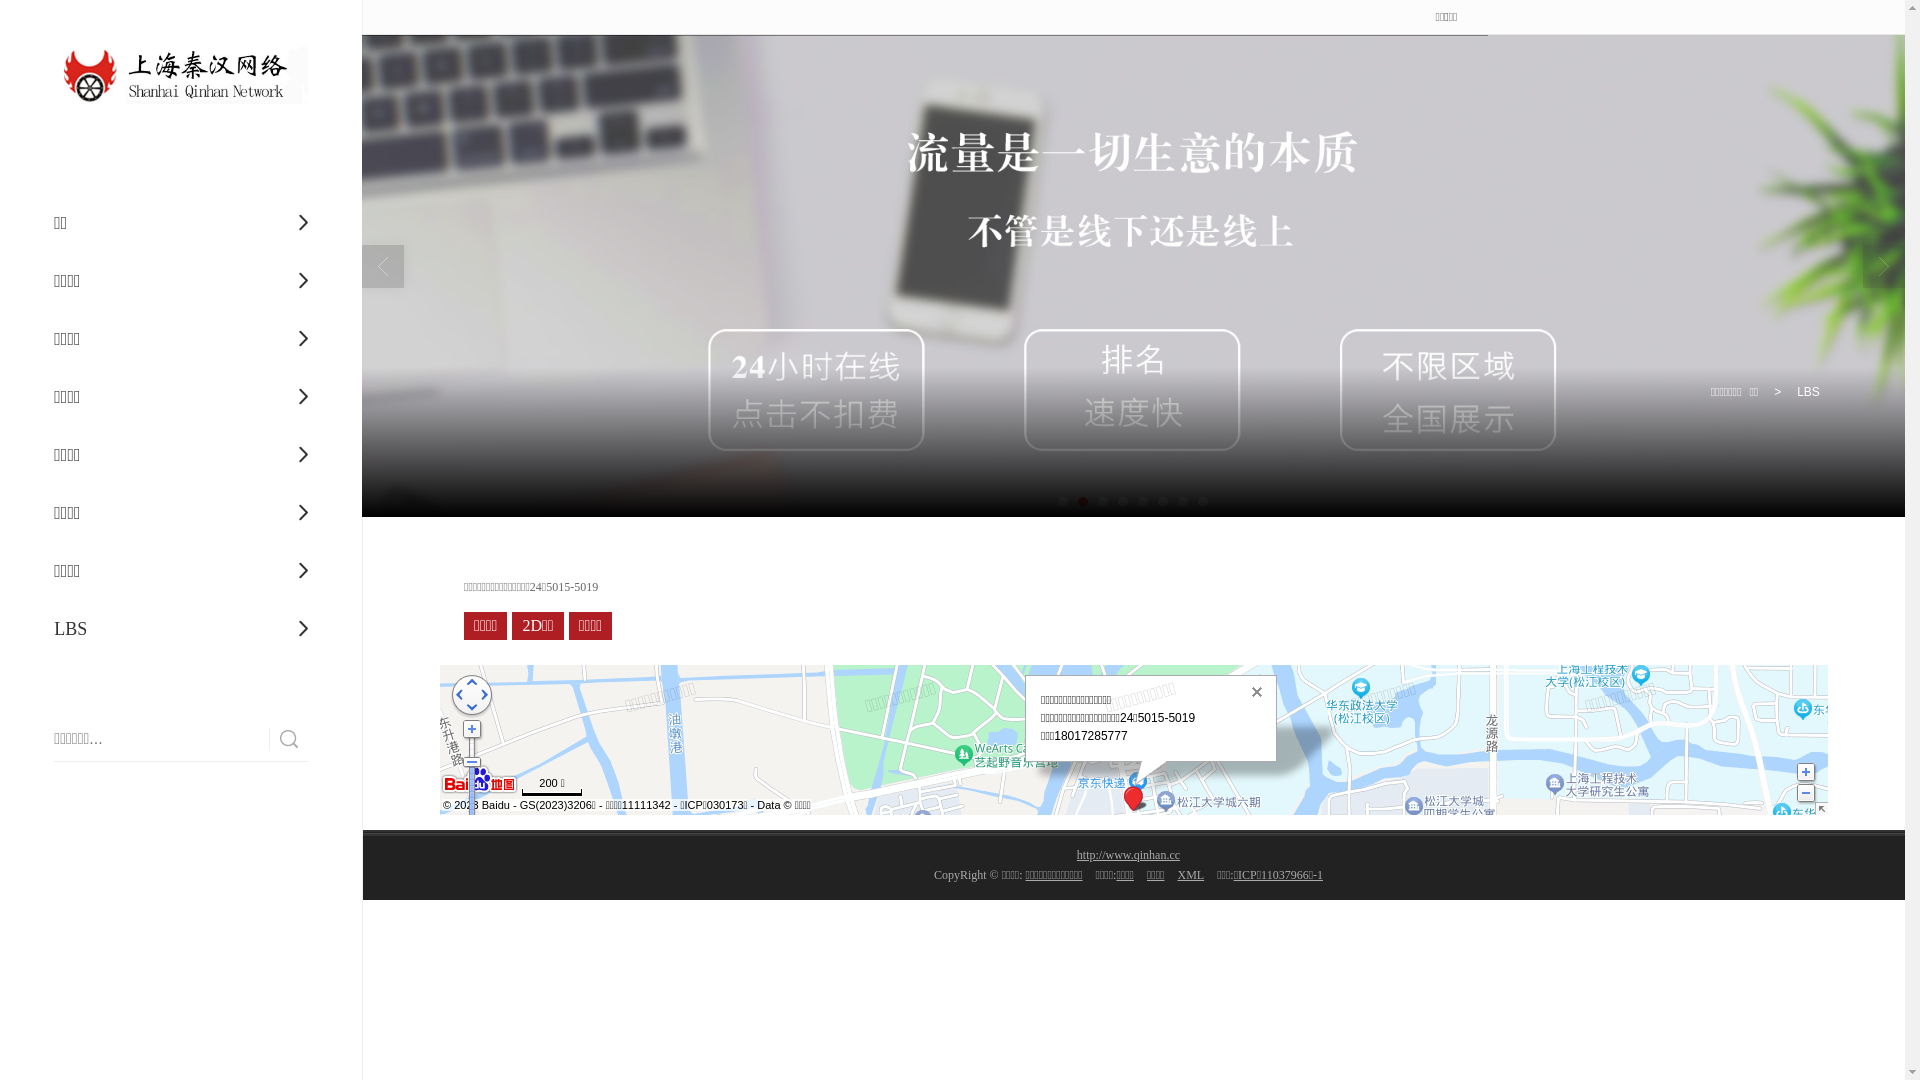  What do you see at coordinates (181, 629) in the screenshot?
I see `LBS` at bounding box center [181, 629].